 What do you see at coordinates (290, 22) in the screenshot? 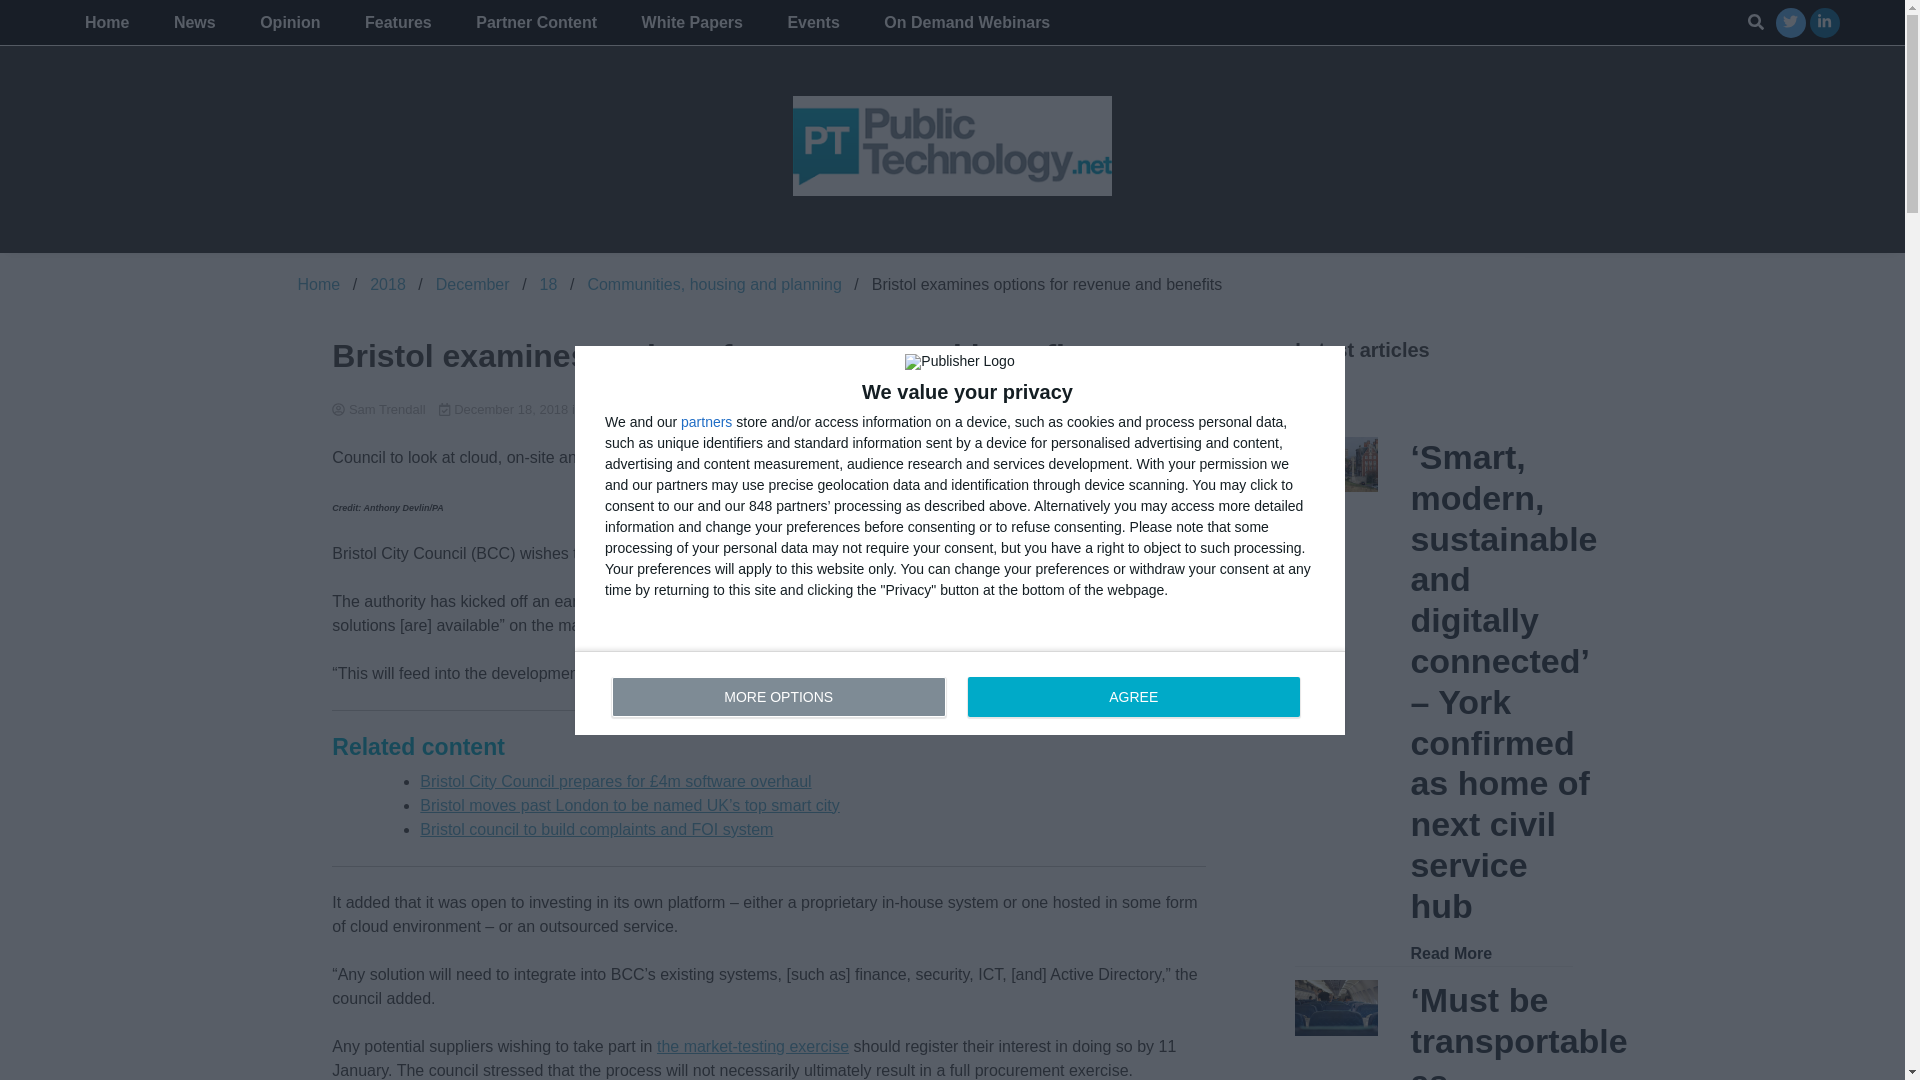
I see `Opinion` at bounding box center [290, 22].